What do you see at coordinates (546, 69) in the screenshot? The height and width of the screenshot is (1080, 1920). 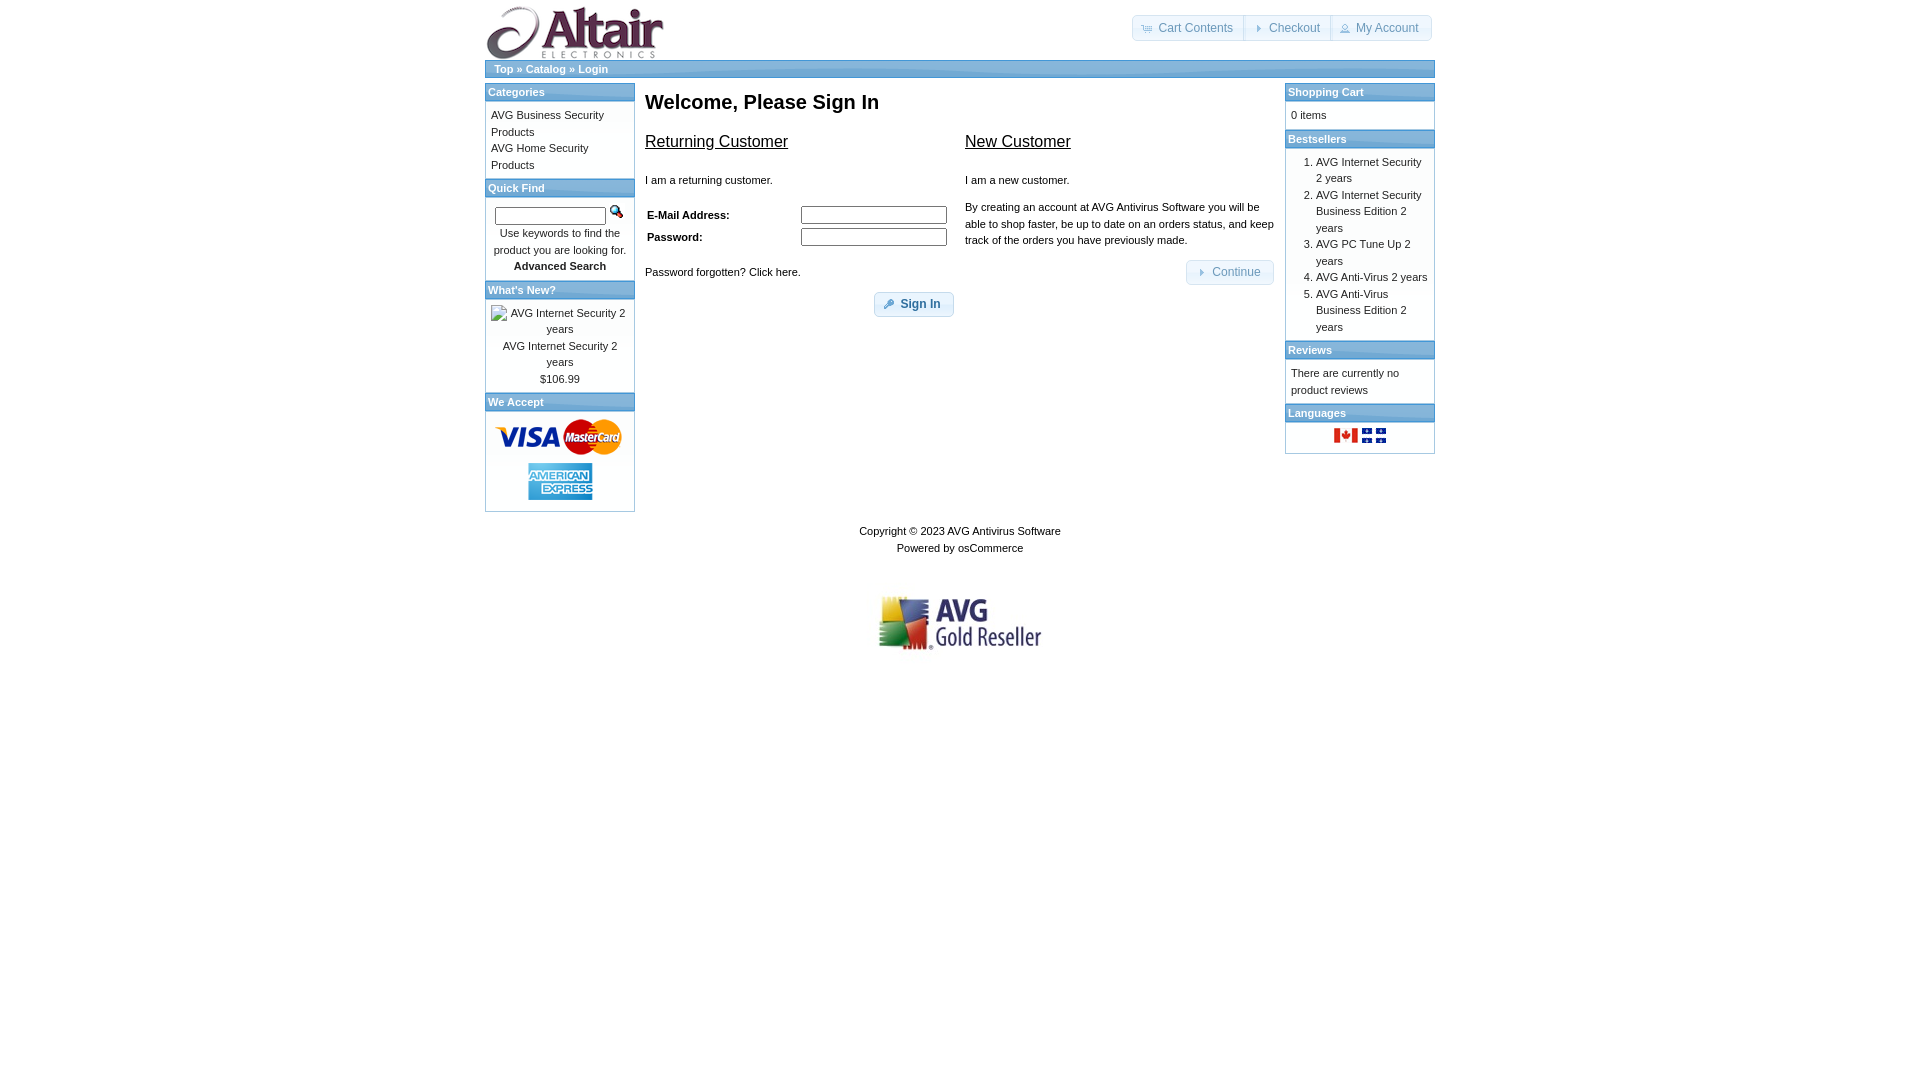 I see `Catalog` at bounding box center [546, 69].